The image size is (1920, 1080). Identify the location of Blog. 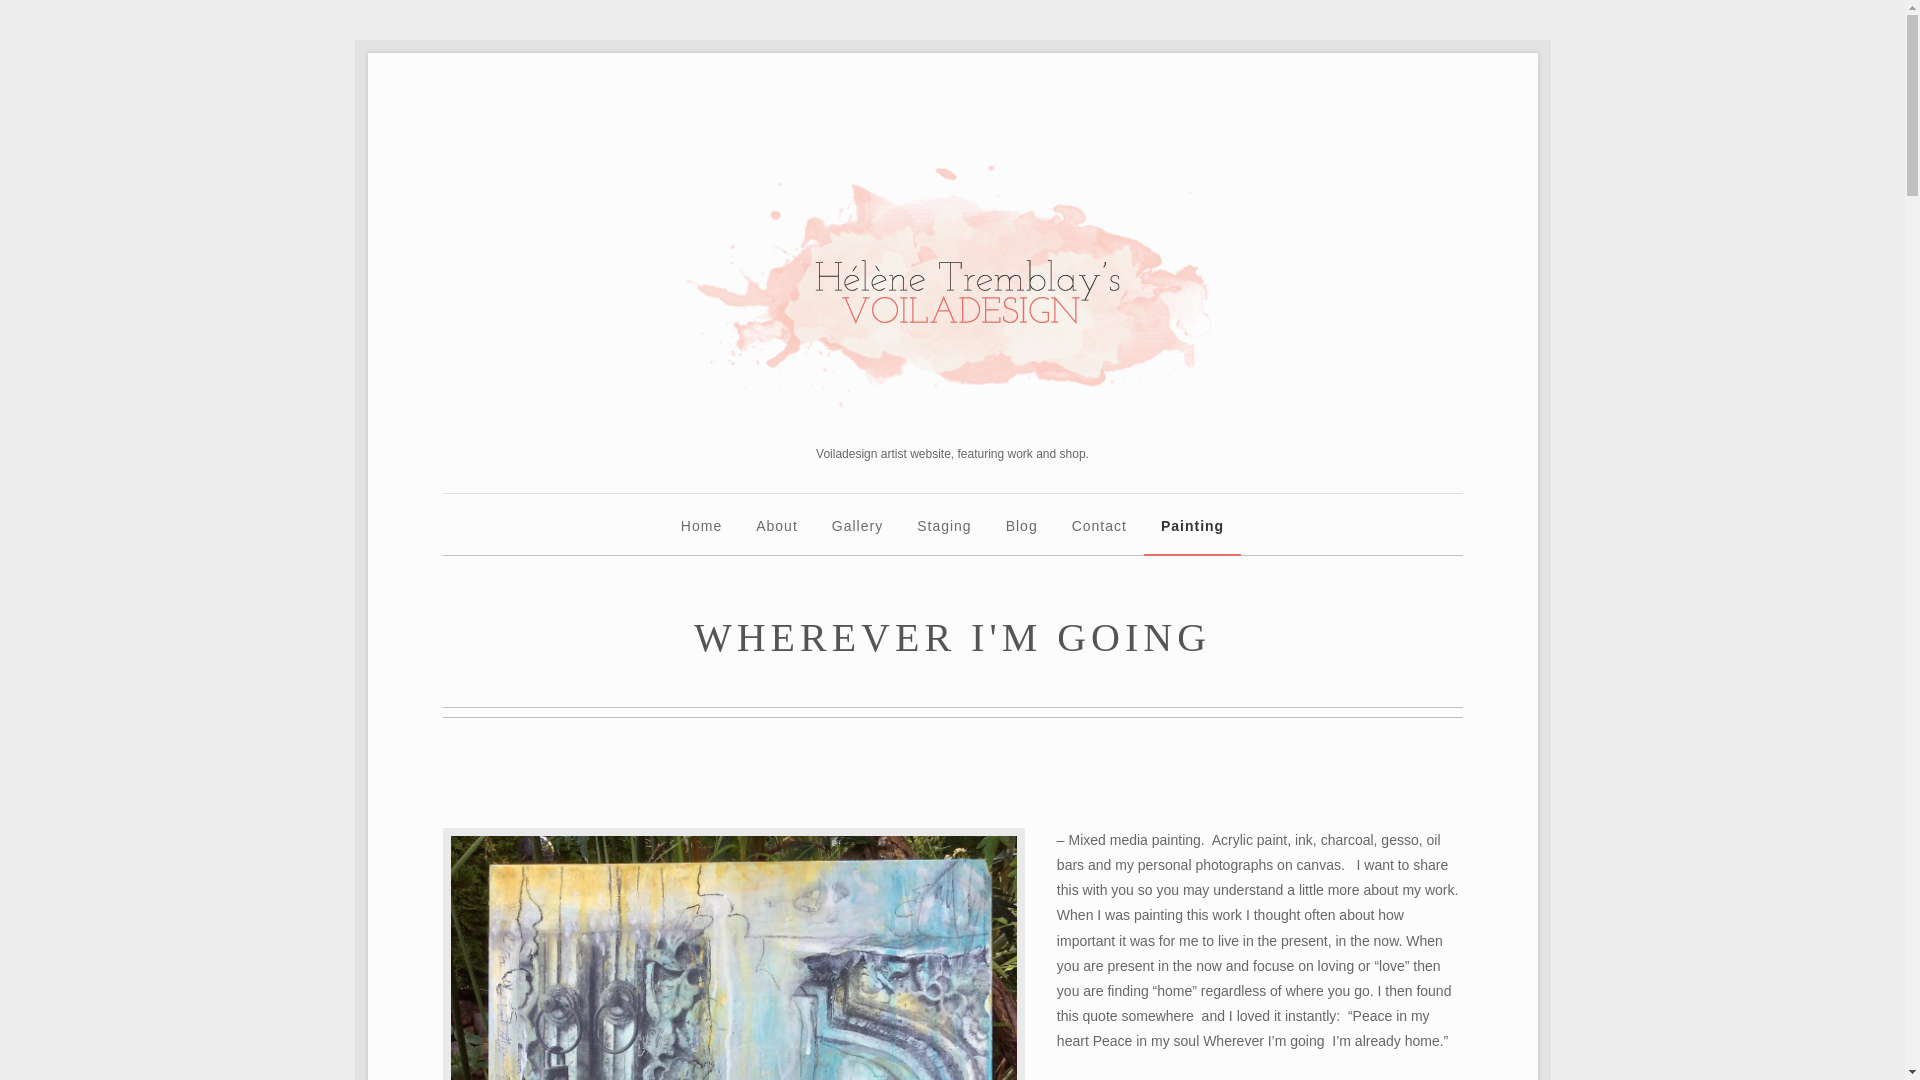
(1022, 536).